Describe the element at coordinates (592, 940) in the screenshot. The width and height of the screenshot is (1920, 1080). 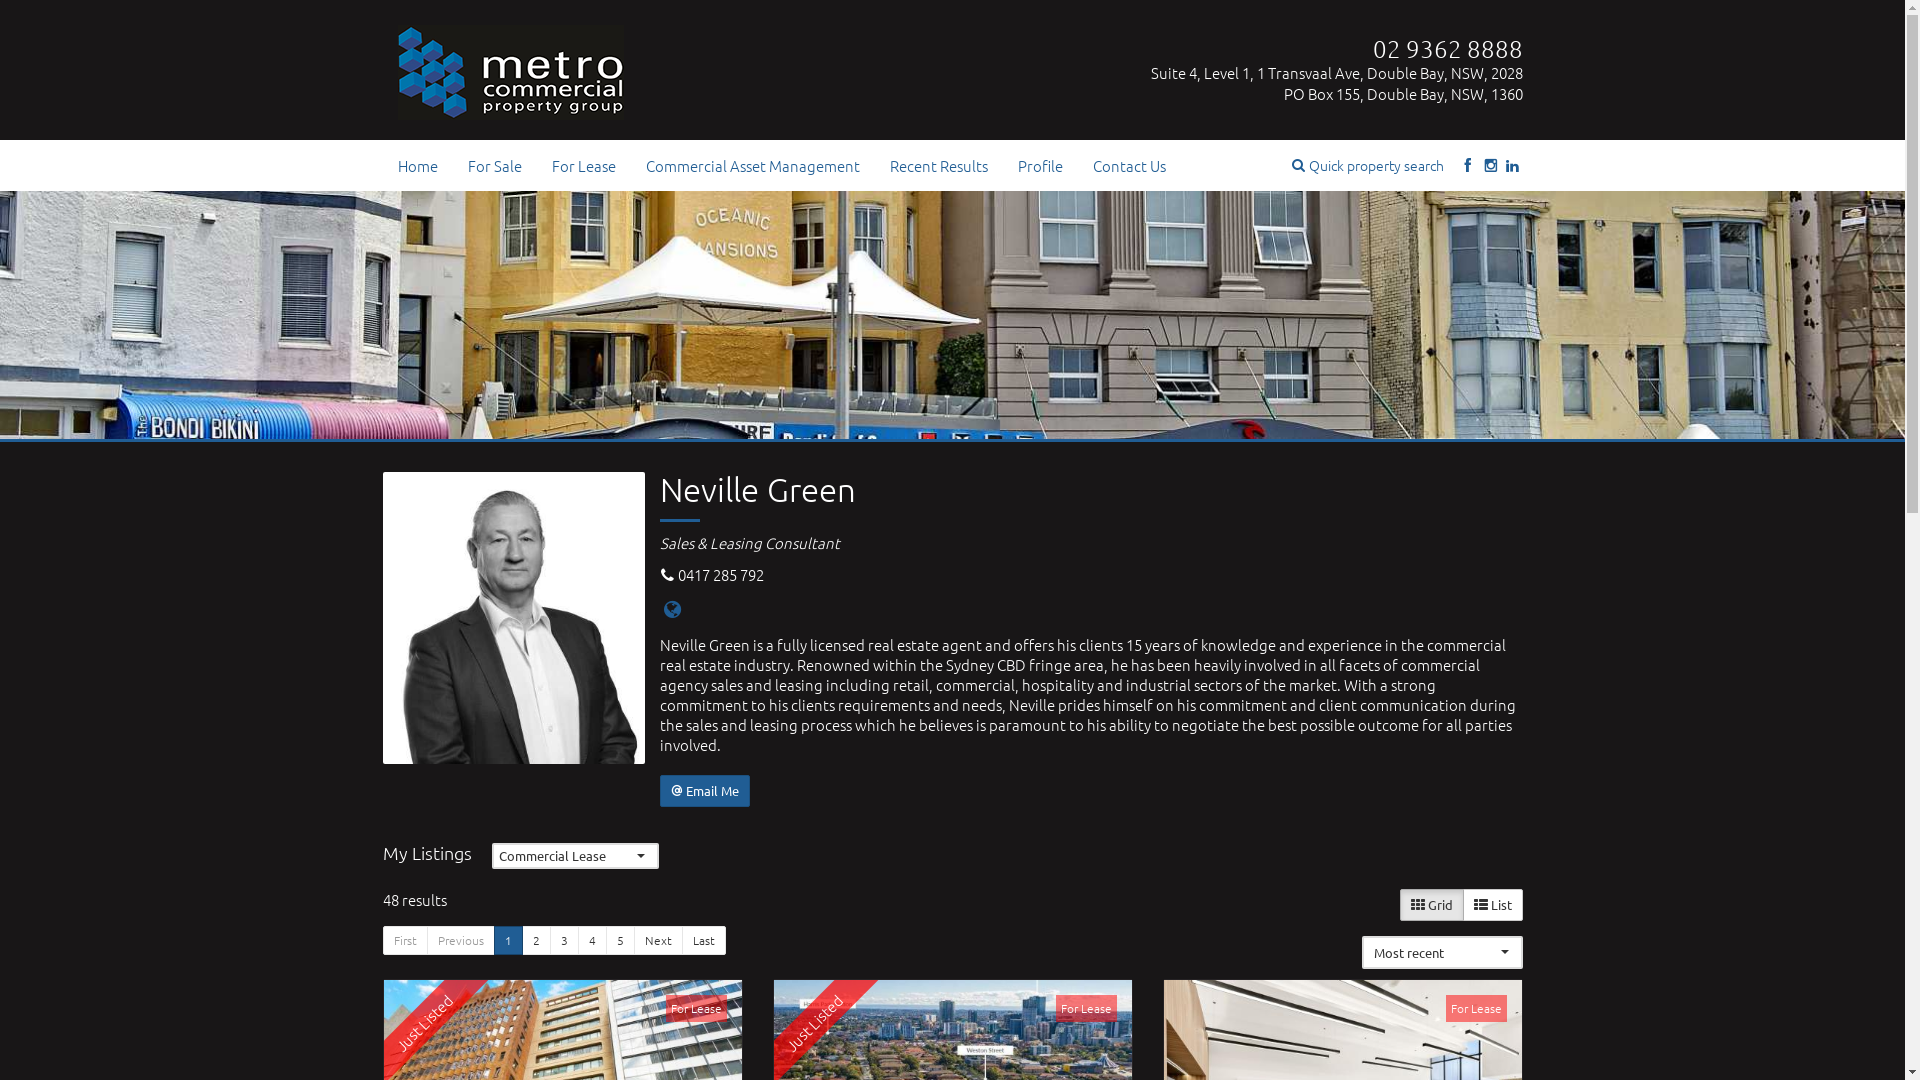
I see `4` at that location.